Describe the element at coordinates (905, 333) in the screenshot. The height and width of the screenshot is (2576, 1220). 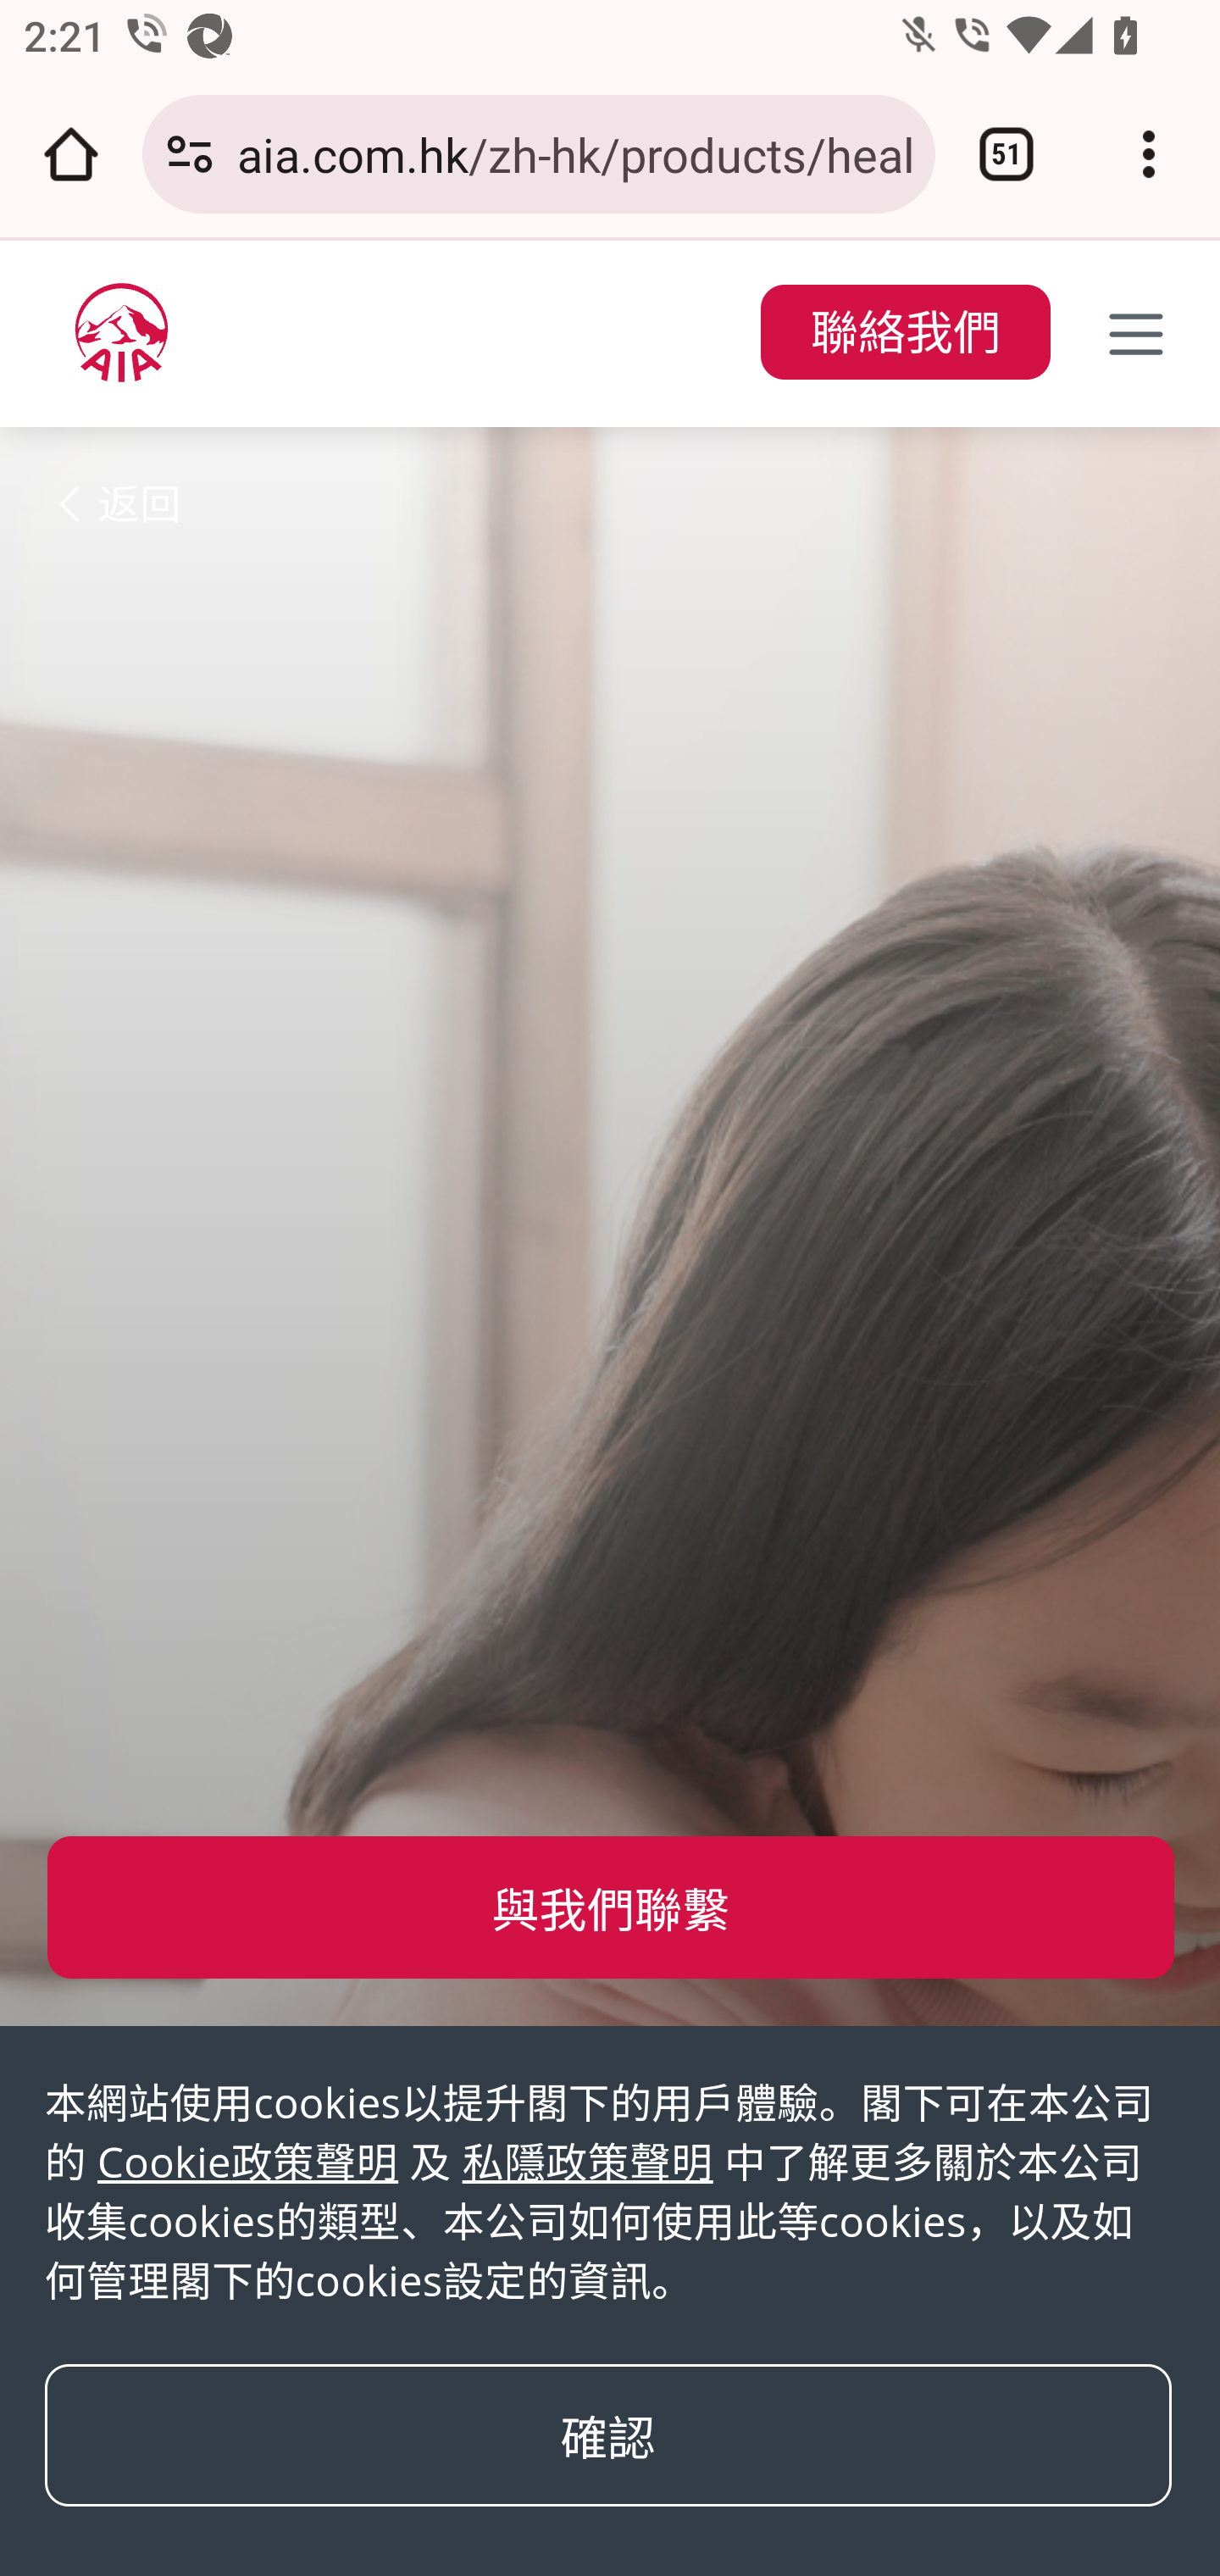
I see `聯絡我們` at that location.